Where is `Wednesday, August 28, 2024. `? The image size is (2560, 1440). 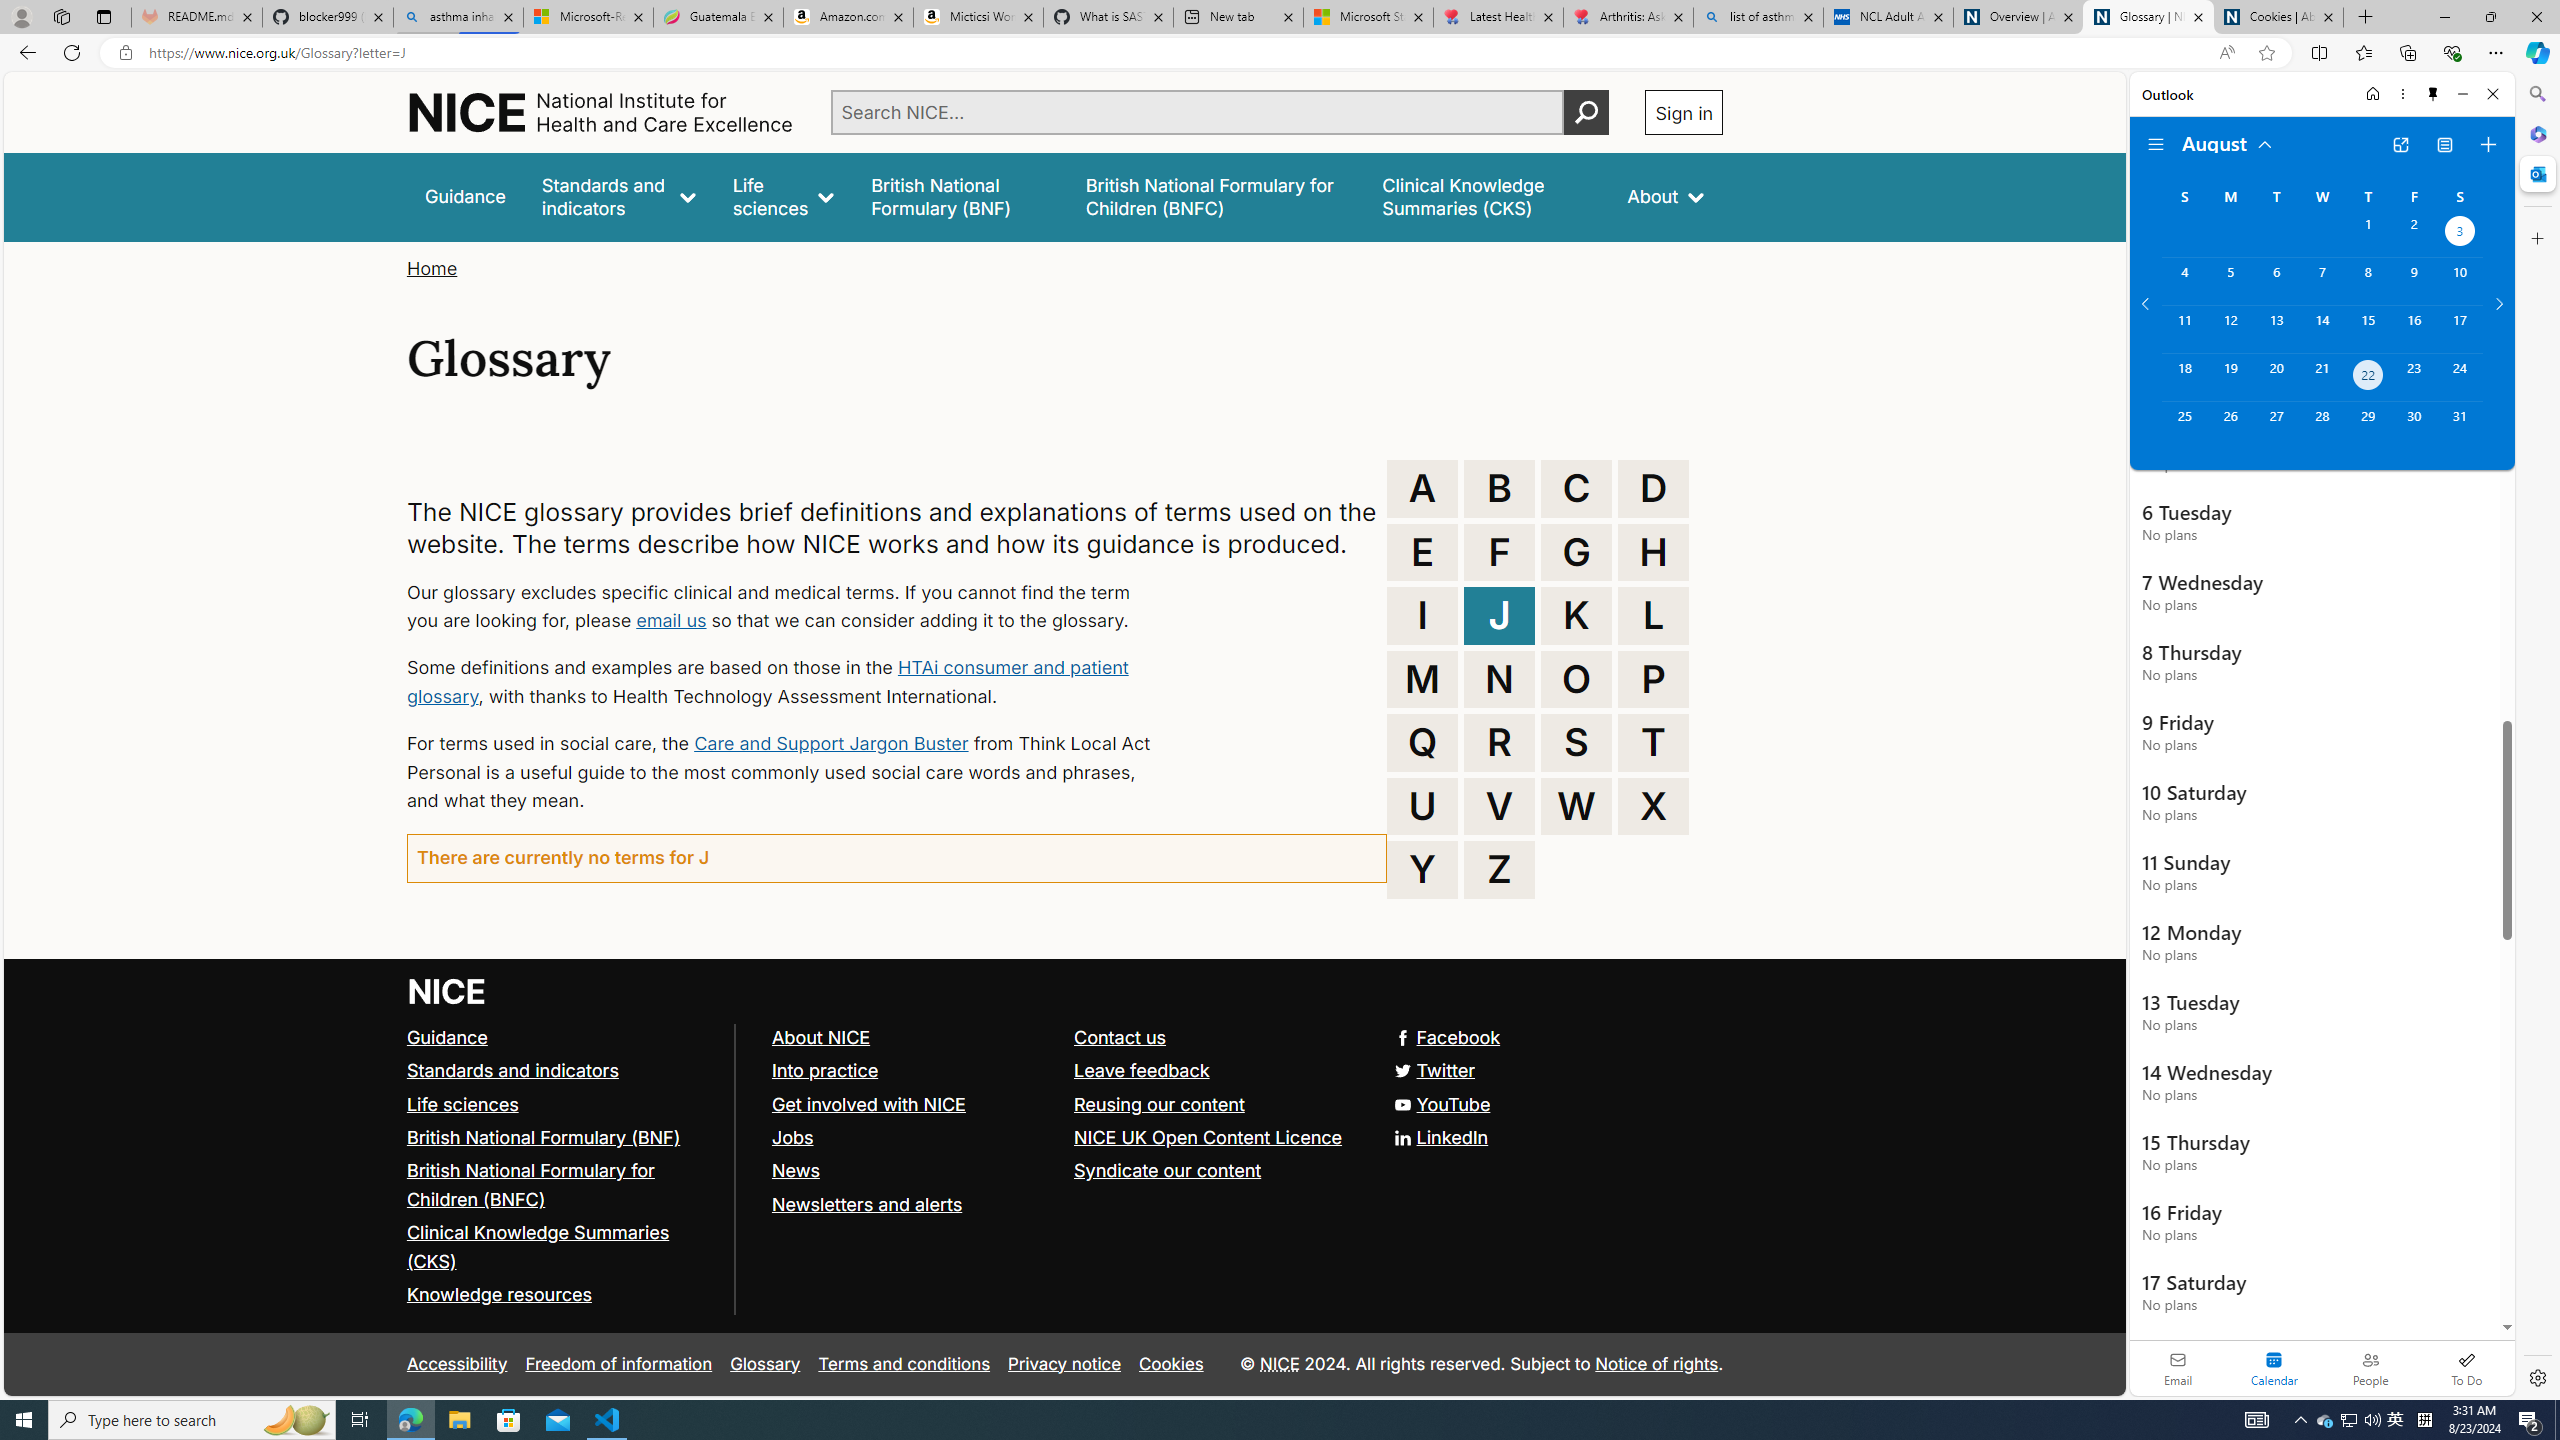 Wednesday, August 28, 2024.  is located at coordinates (2321, 425).